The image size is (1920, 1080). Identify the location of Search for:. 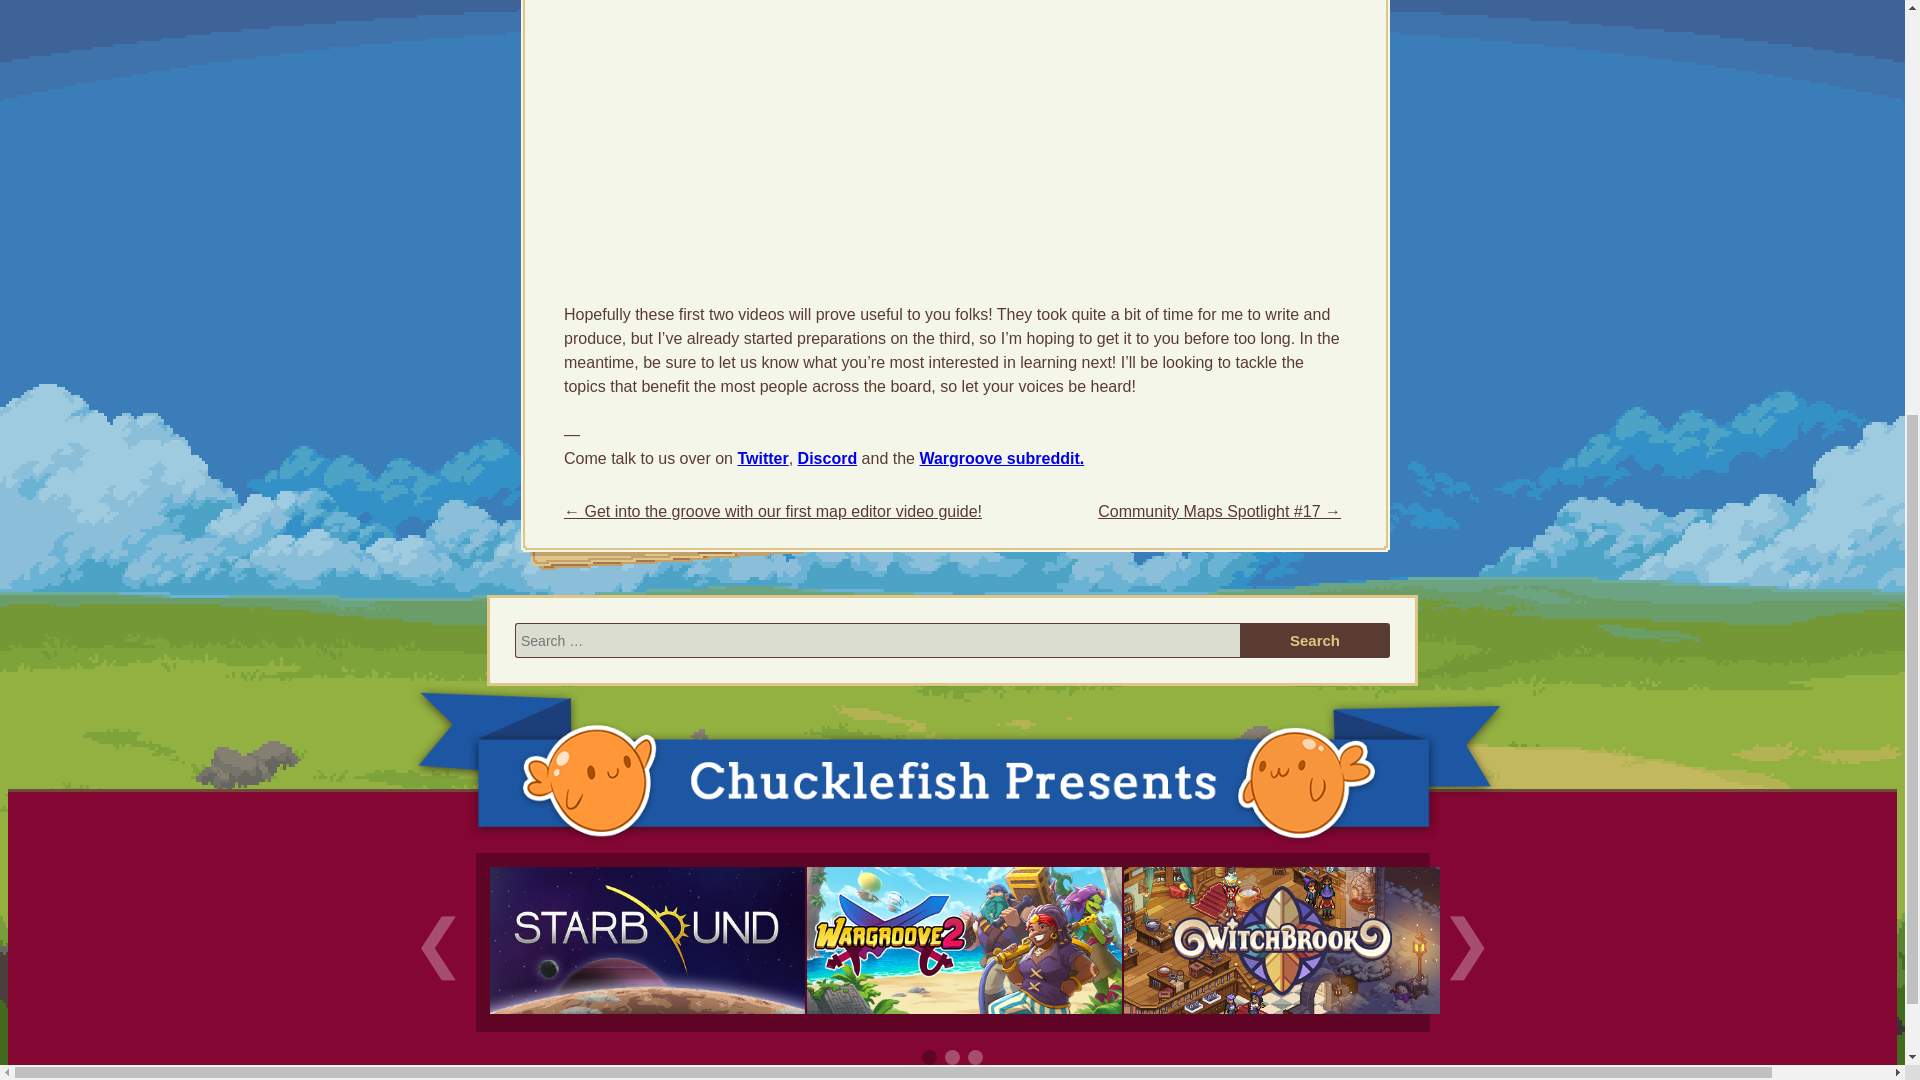
(877, 640).